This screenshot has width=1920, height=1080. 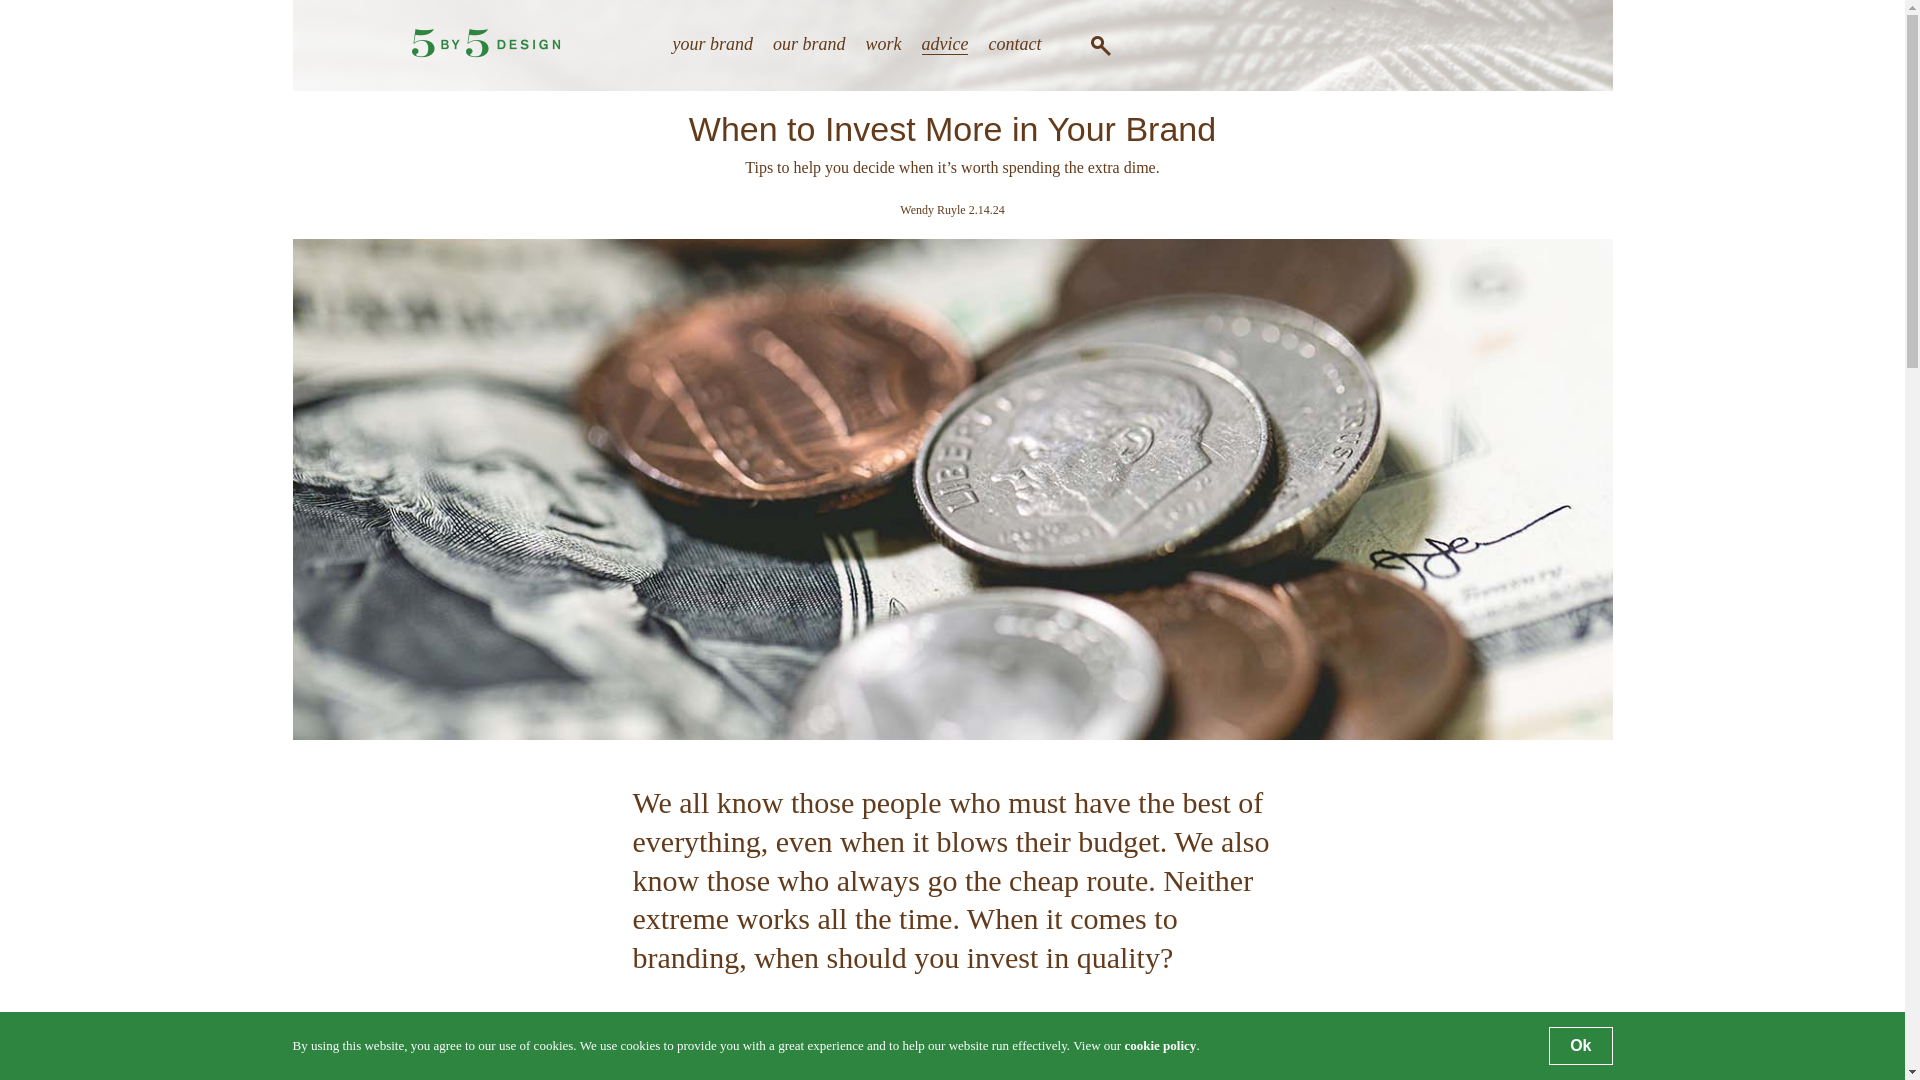 I want to click on your brand, so click(x=712, y=44).